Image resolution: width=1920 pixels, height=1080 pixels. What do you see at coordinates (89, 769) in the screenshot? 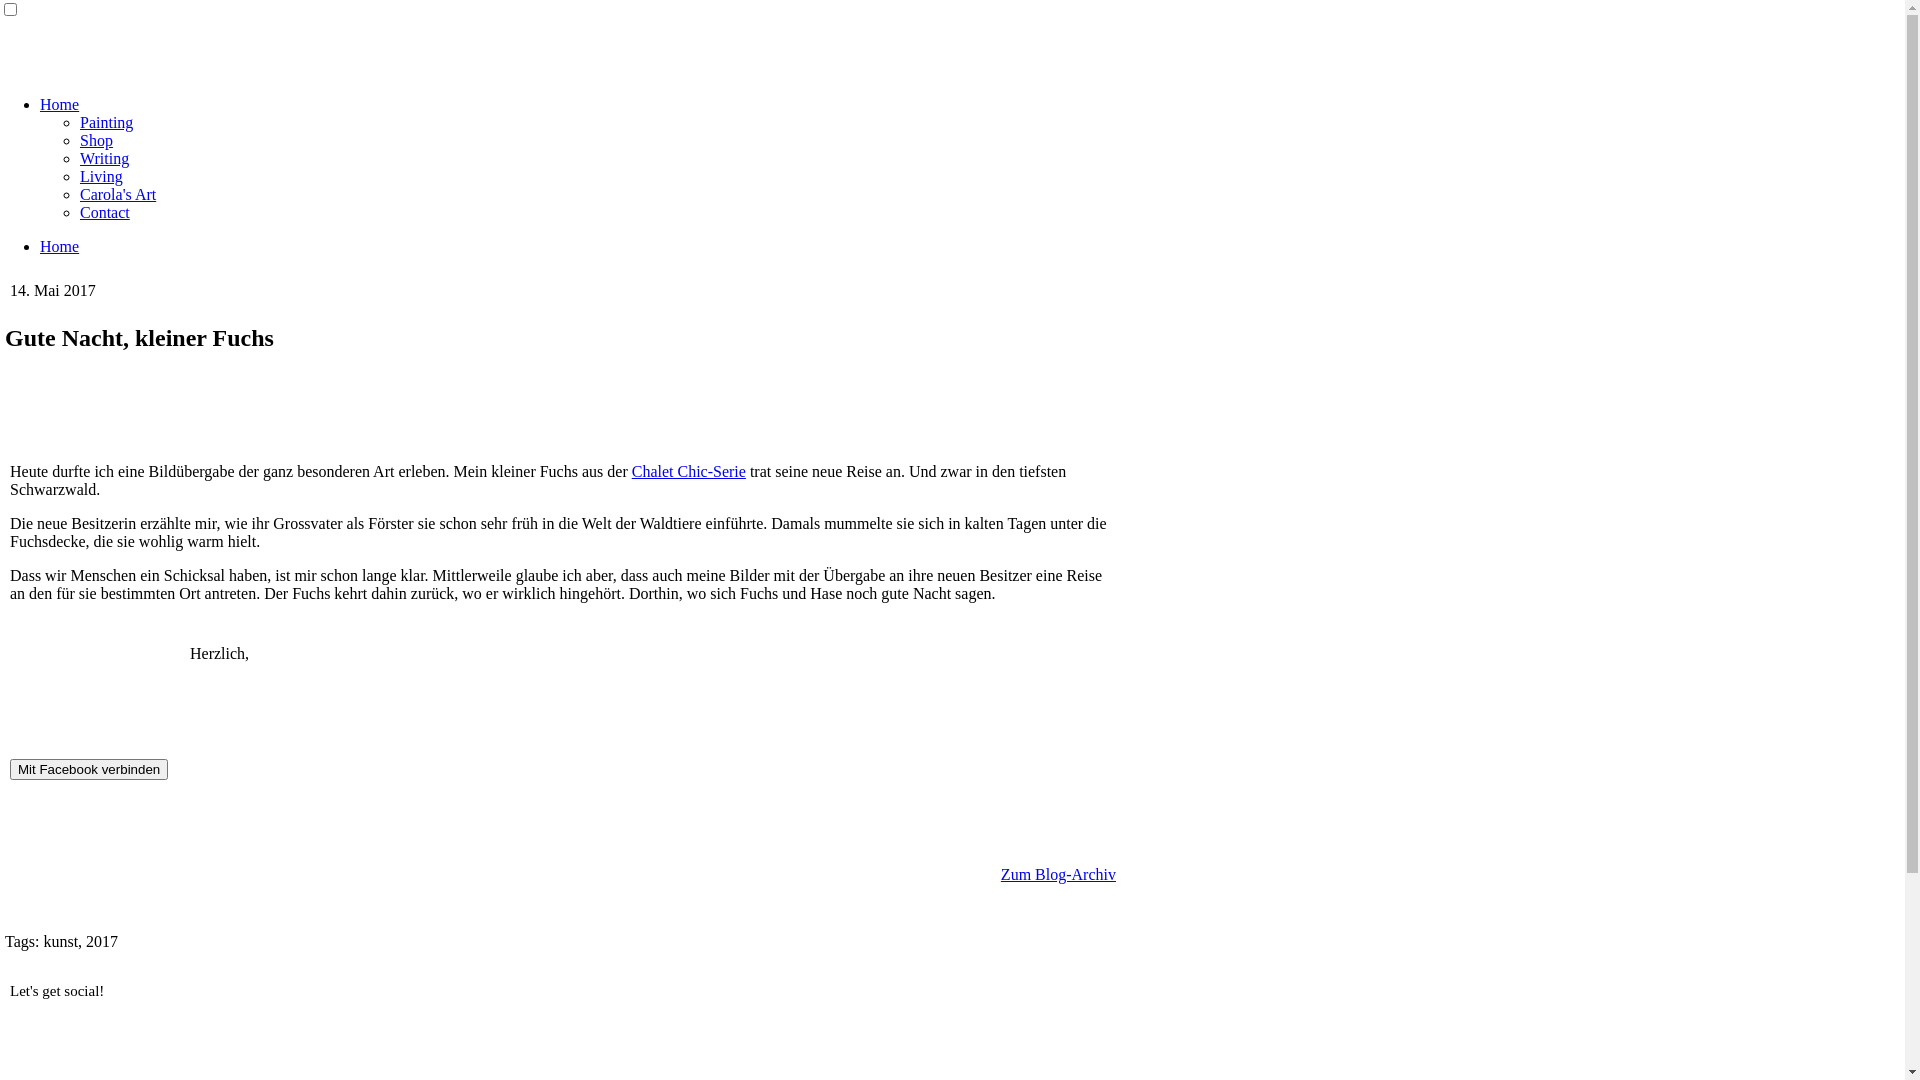
I see `Mit Facebook verbinden` at bounding box center [89, 769].